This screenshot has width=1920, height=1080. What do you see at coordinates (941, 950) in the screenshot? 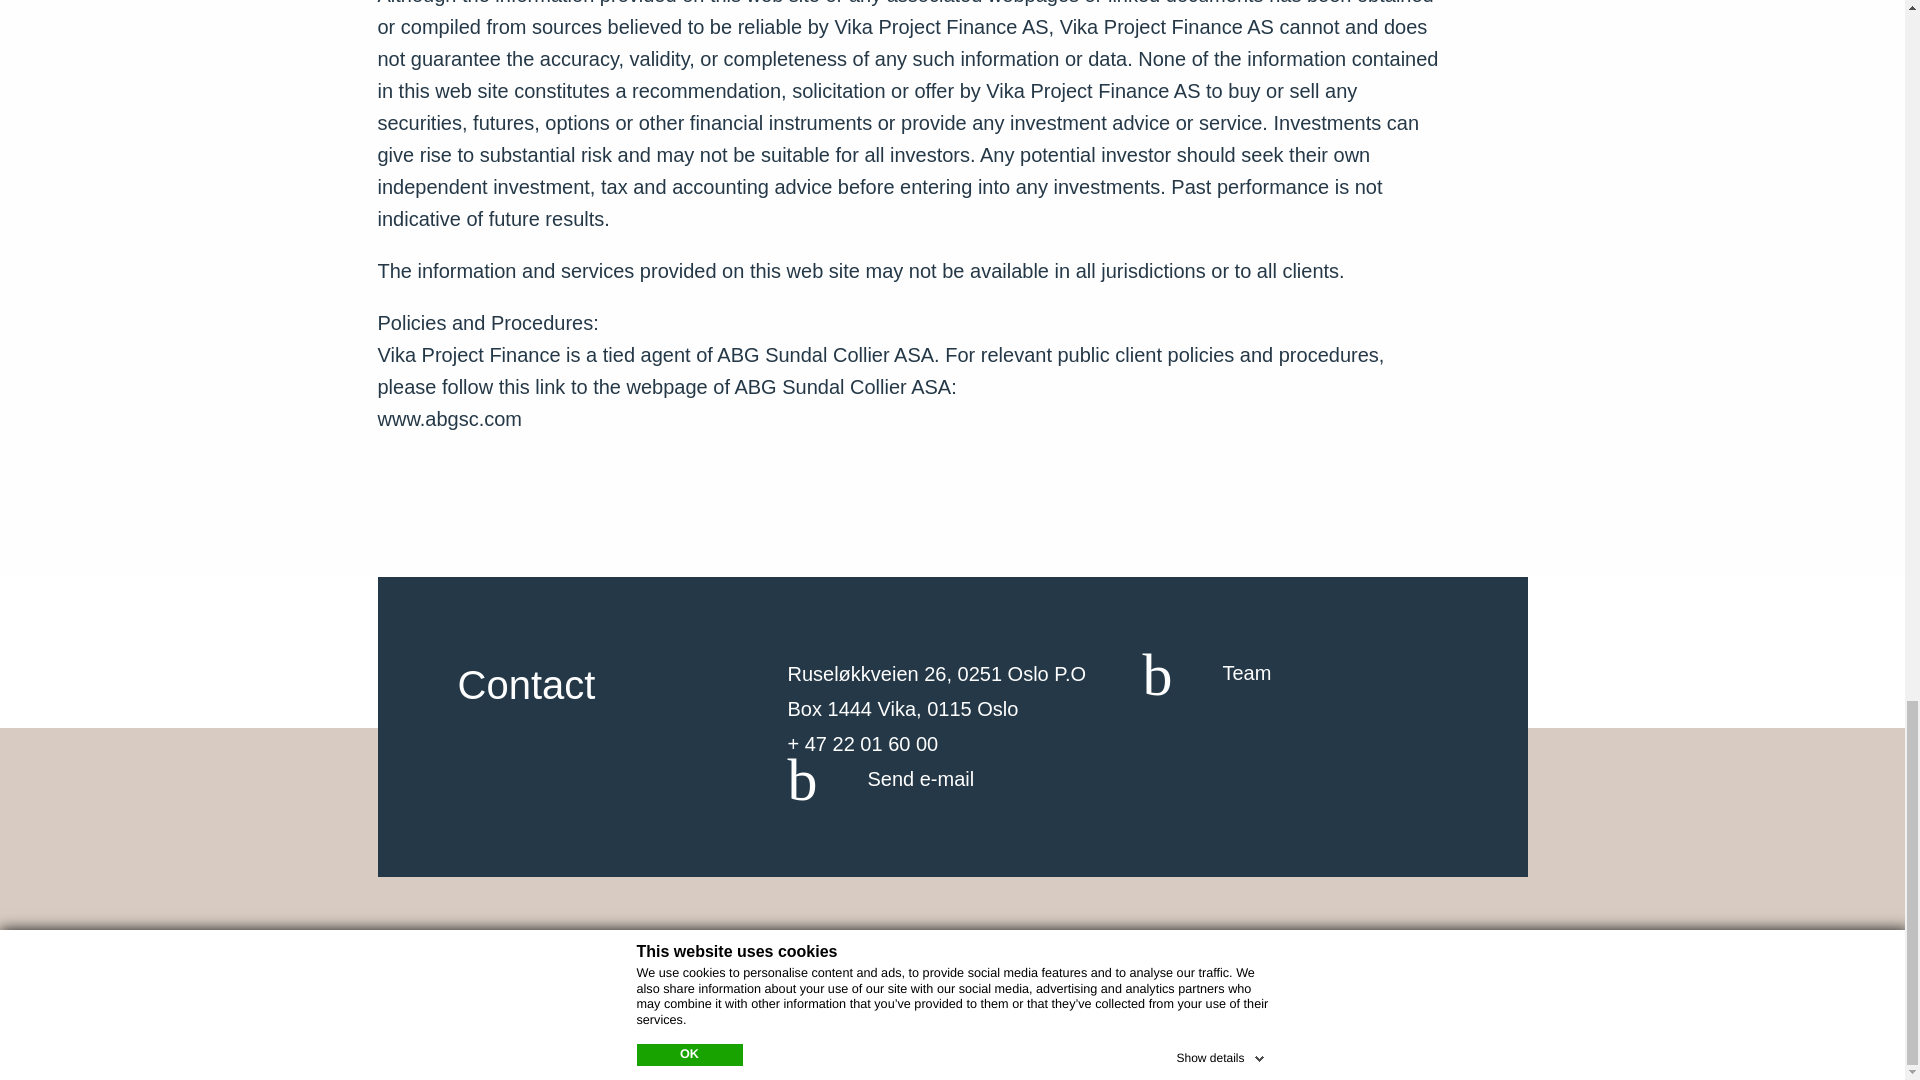
I see `Legal information` at bounding box center [941, 950].